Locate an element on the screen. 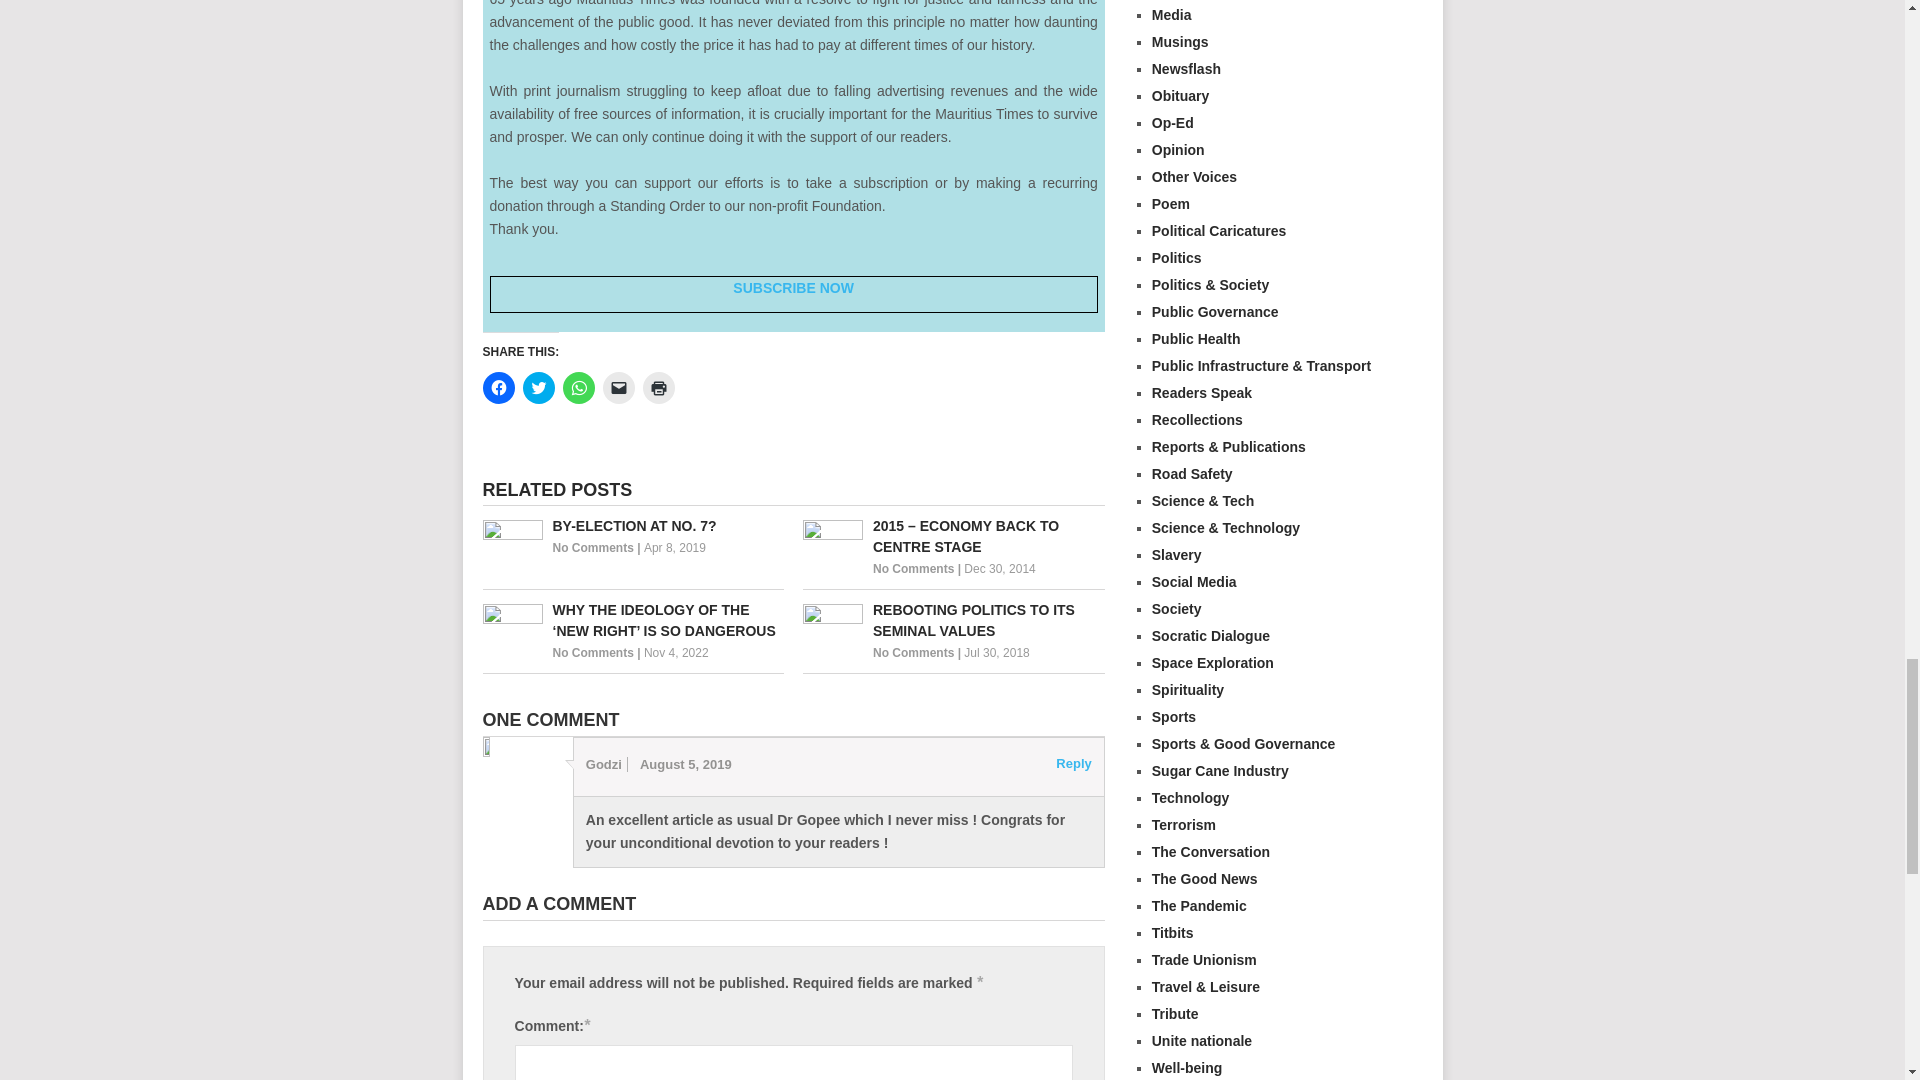 This screenshot has height=1080, width=1920. Click to share on WhatsApp is located at coordinates (578, 387).